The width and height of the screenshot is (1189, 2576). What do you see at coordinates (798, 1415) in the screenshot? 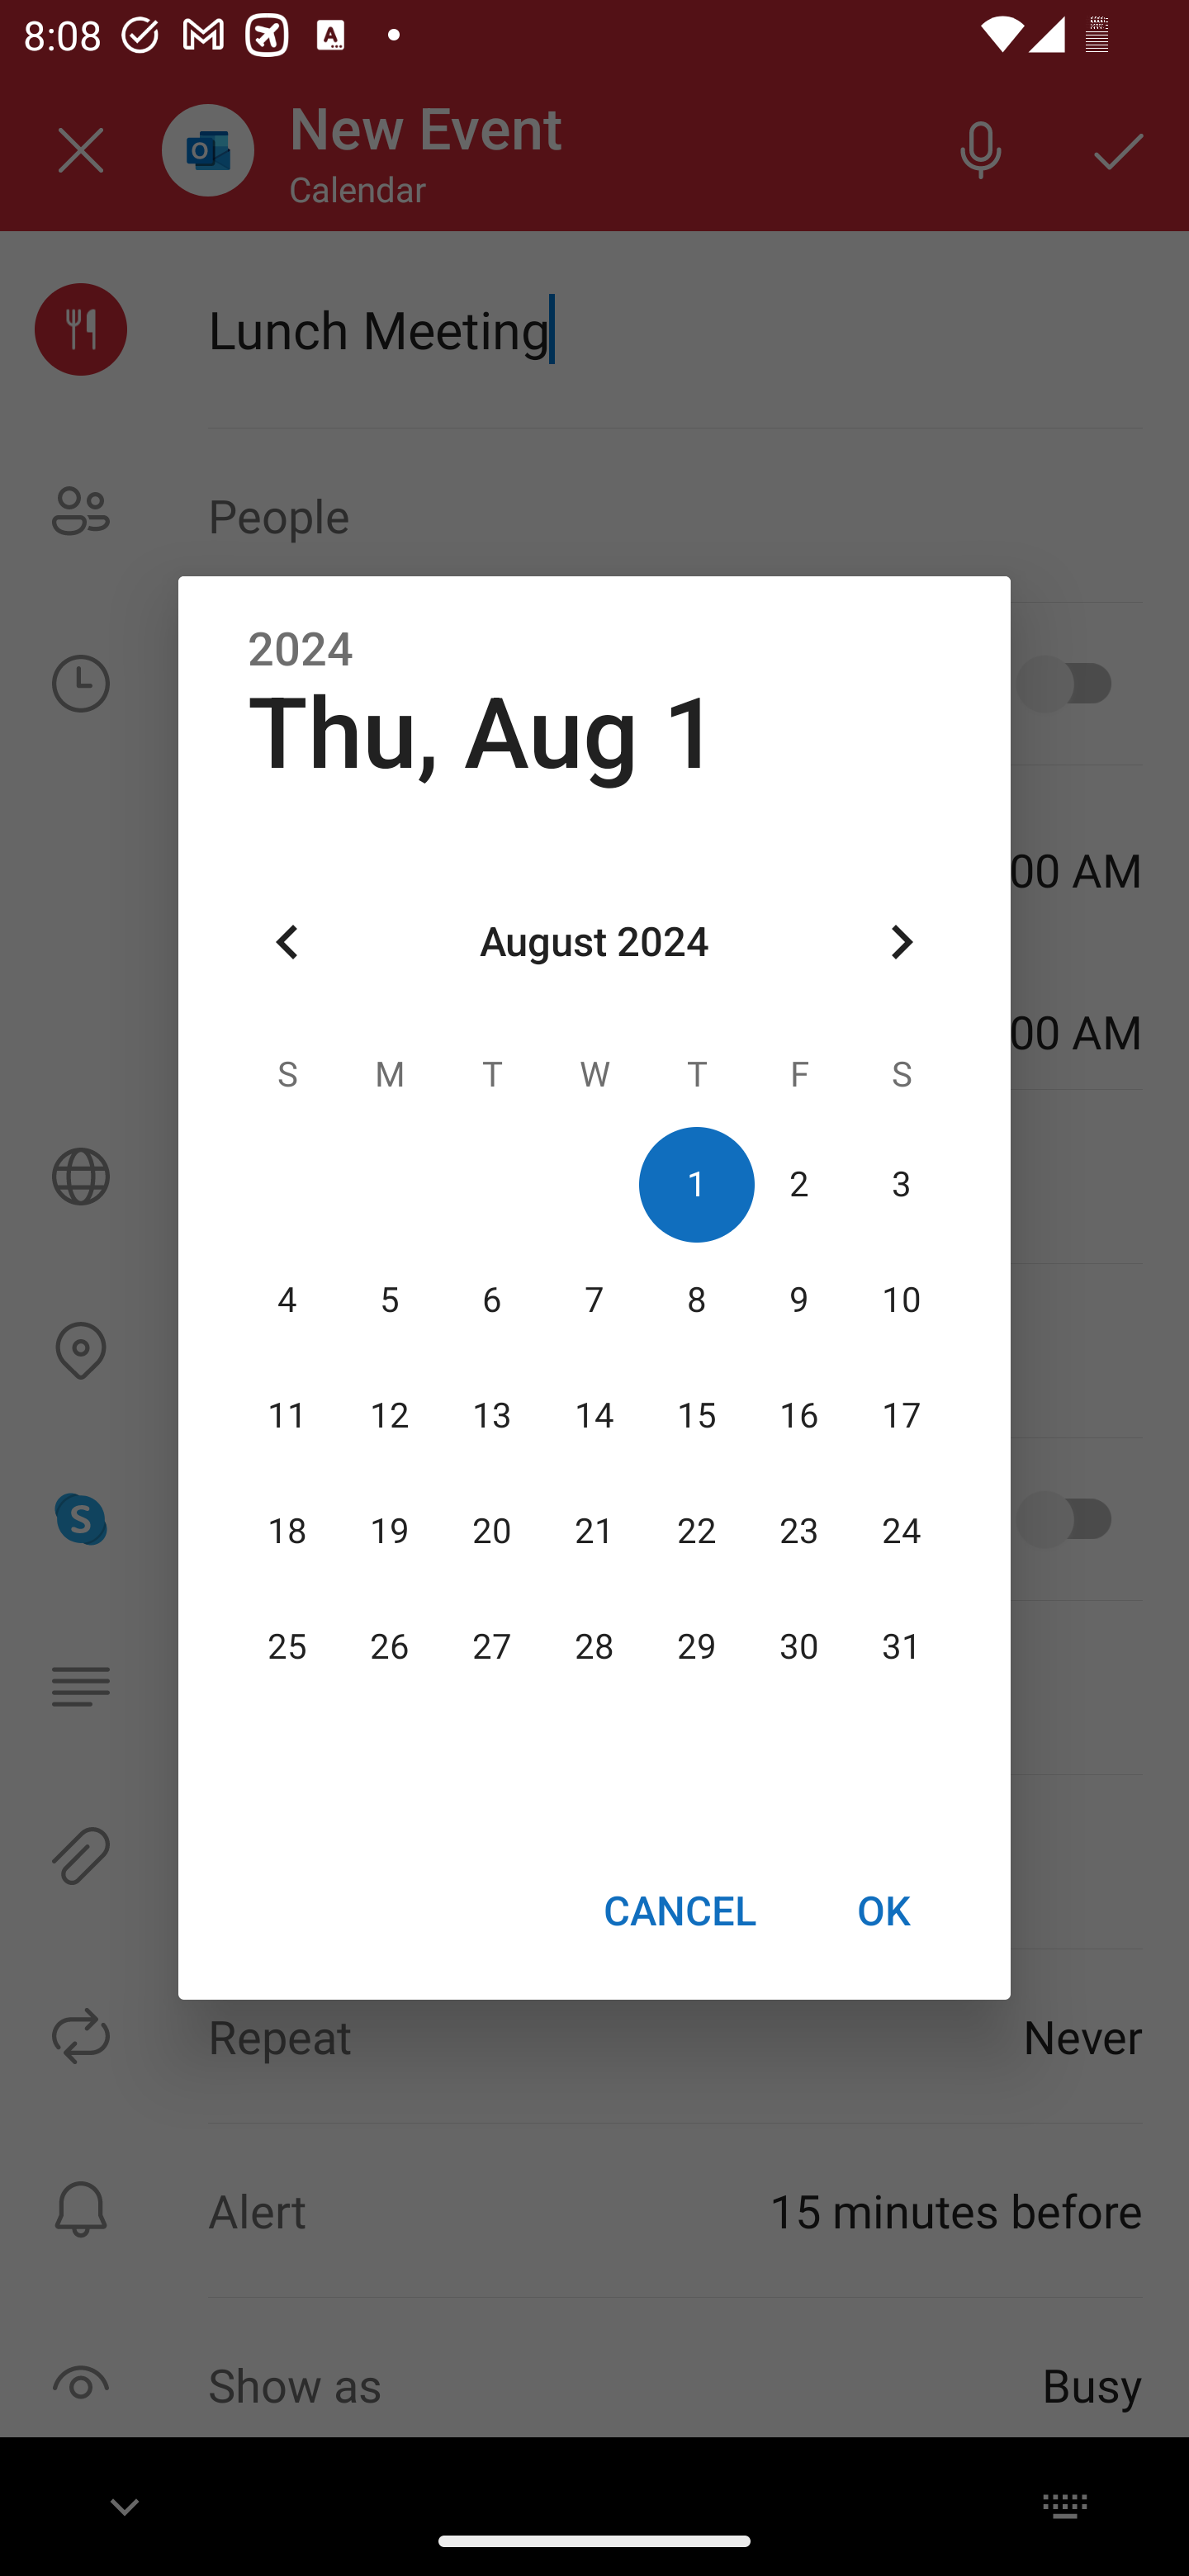
I see `16 16 August 2024` at bounding box center [798, 1415].